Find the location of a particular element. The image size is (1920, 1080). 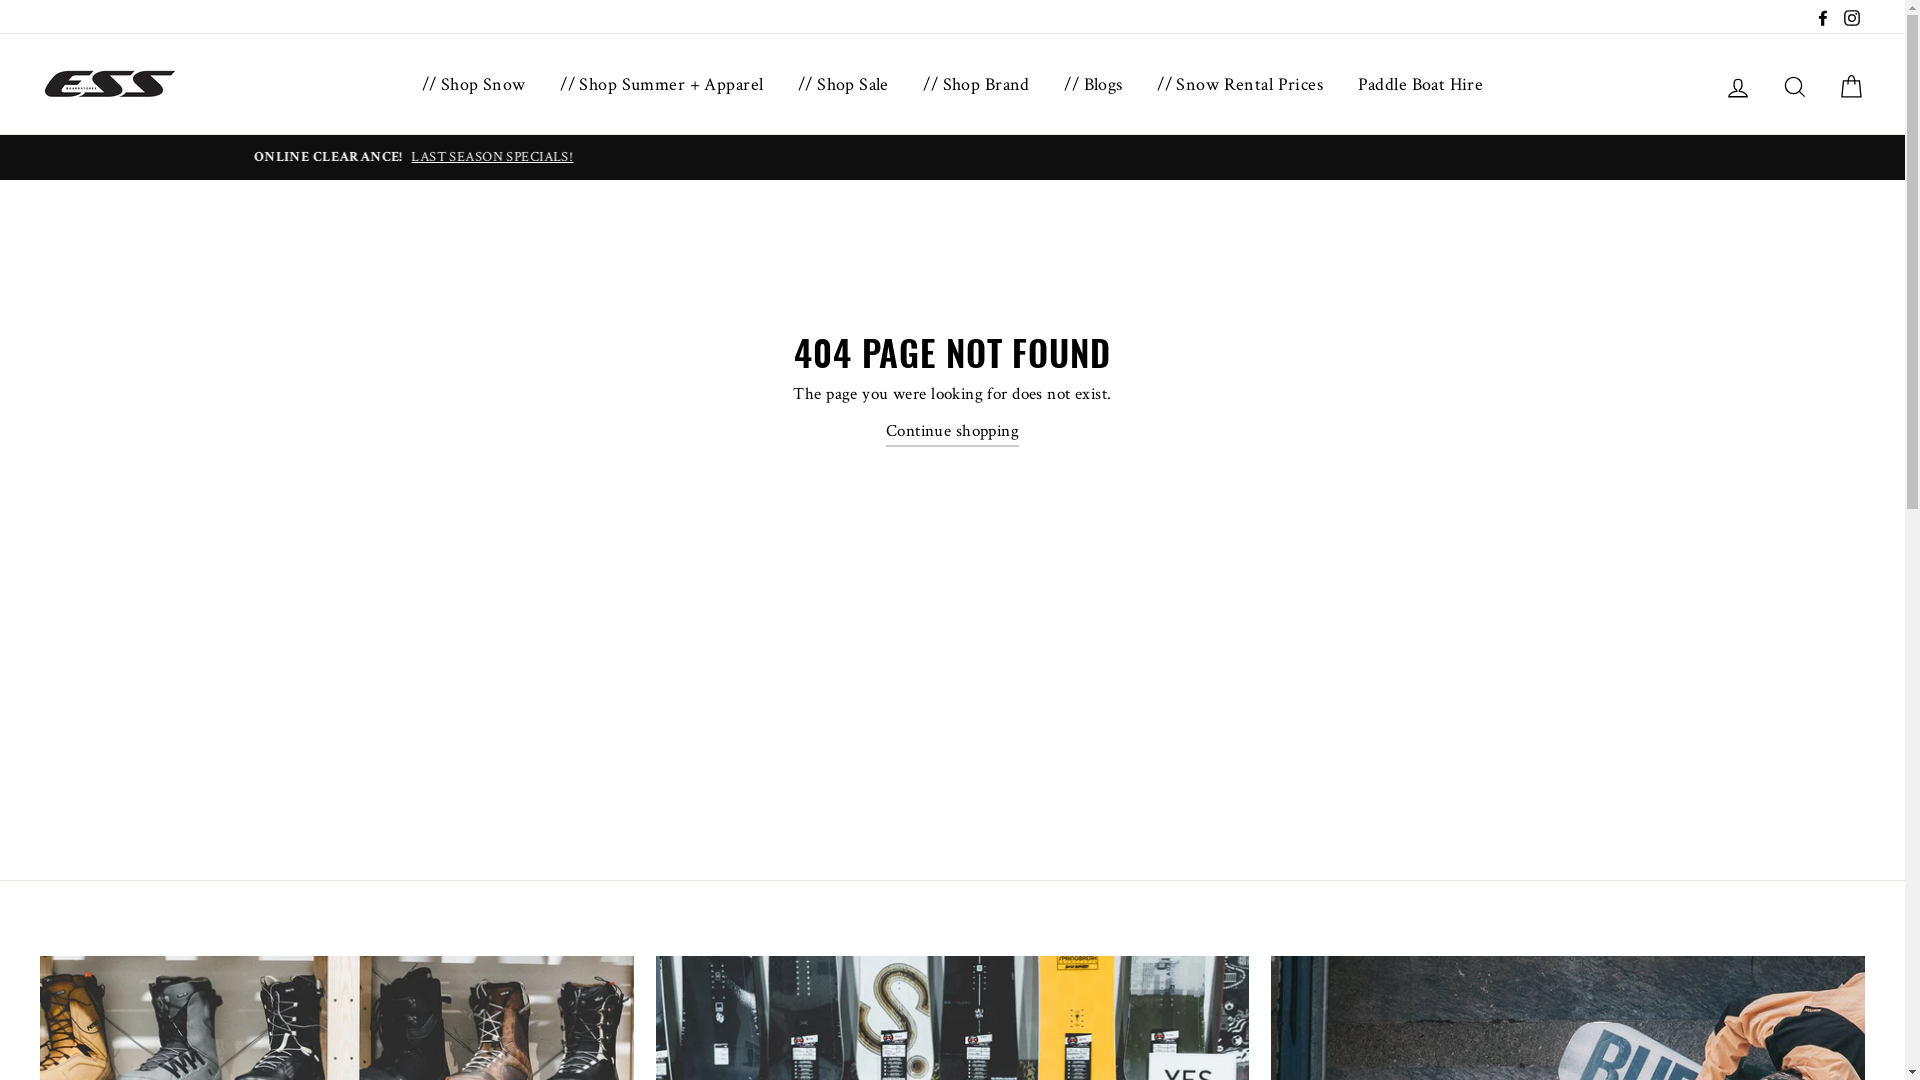

Facebook is located at coordinates (1823, 16).